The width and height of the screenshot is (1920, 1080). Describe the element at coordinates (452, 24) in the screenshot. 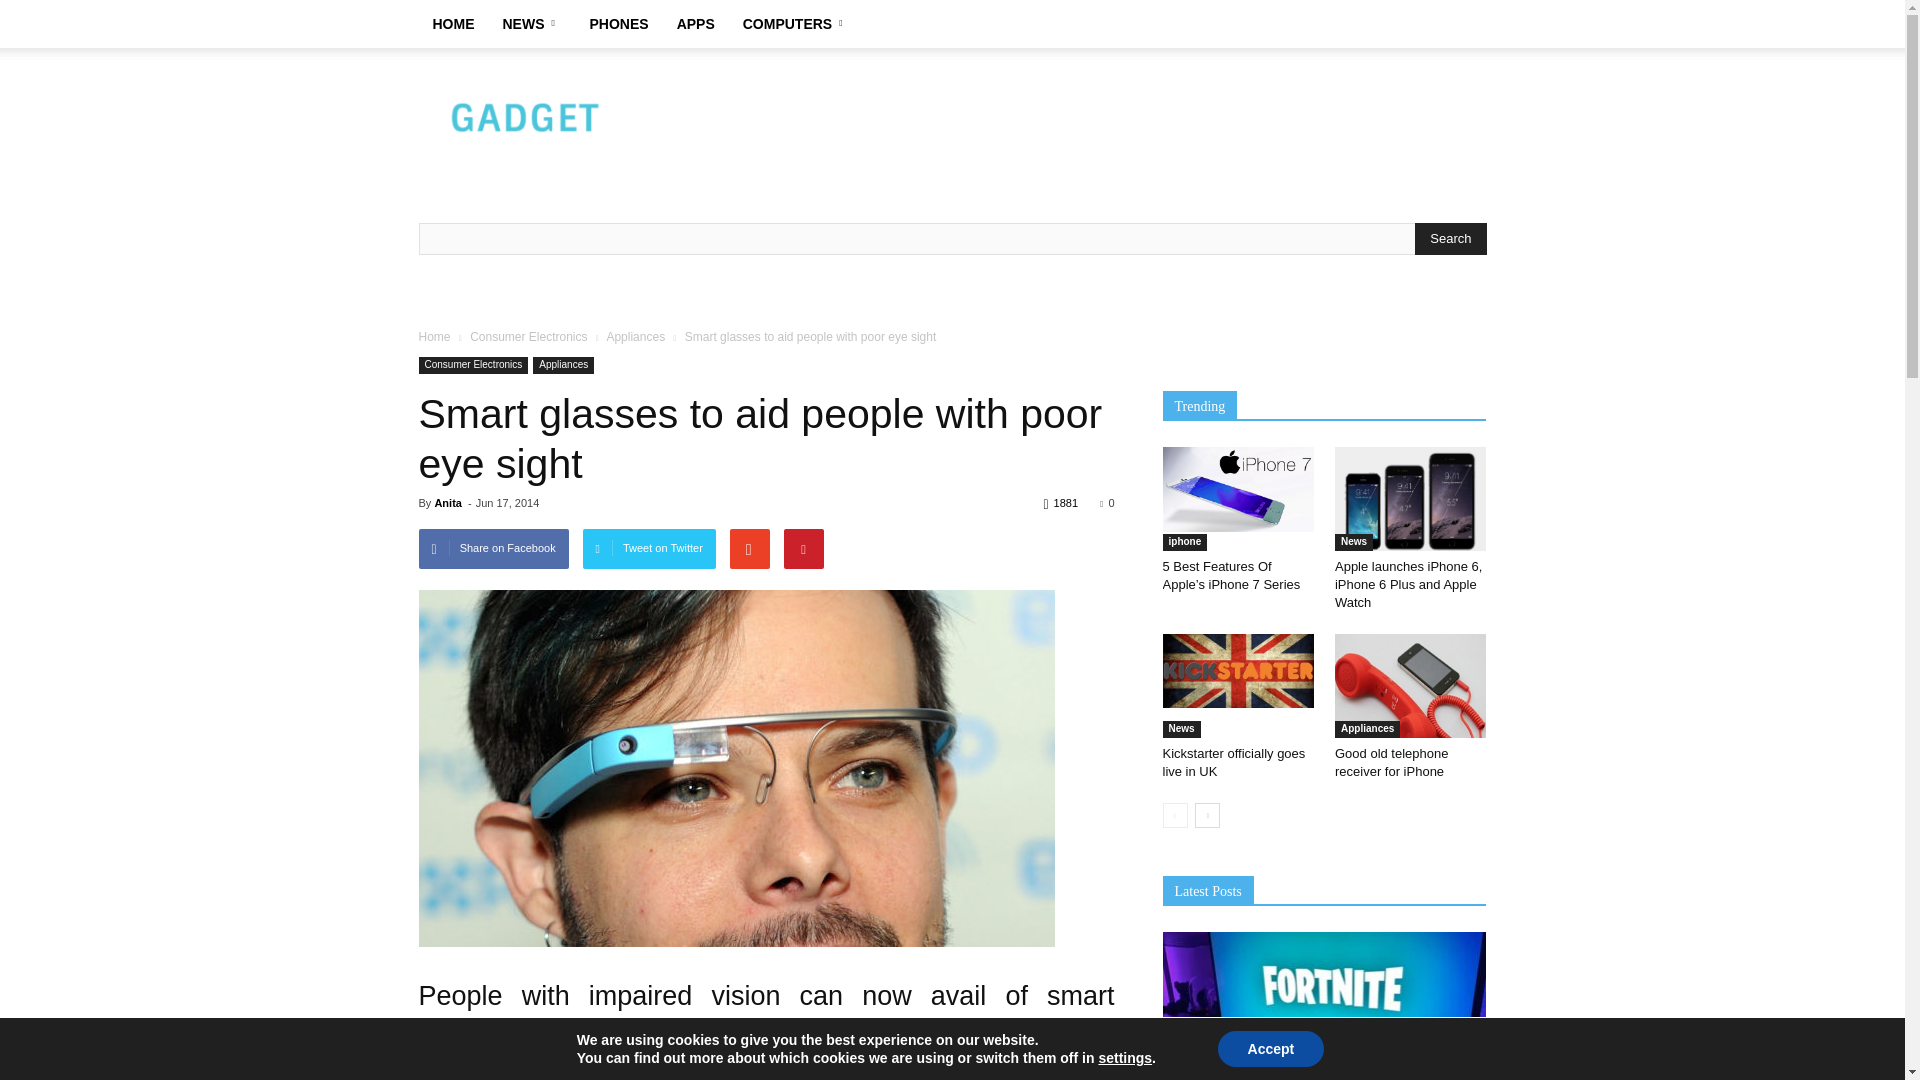

I see `HOME` at that location.